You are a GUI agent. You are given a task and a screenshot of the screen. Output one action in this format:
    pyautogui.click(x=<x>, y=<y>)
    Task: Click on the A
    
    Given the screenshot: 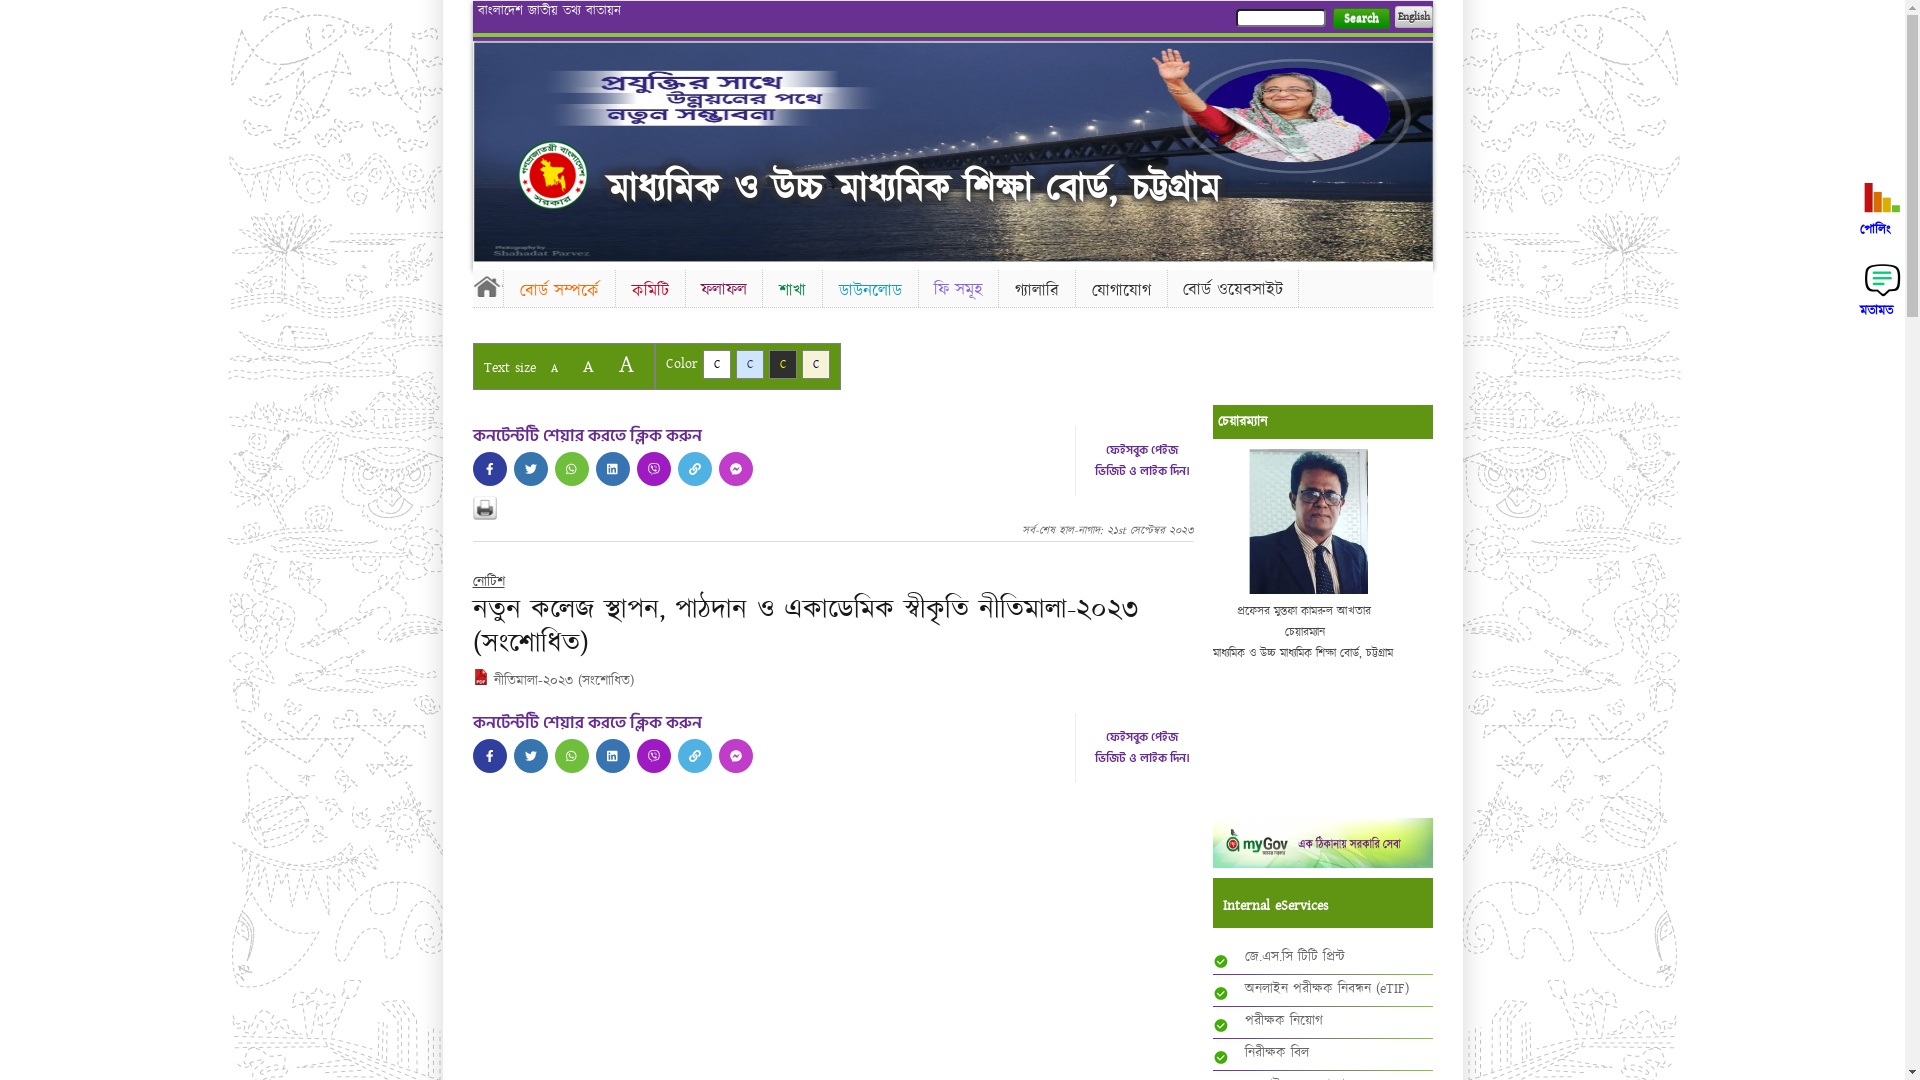 What is the action you would take?
    pyautogui.click(x=554, y=368)
    